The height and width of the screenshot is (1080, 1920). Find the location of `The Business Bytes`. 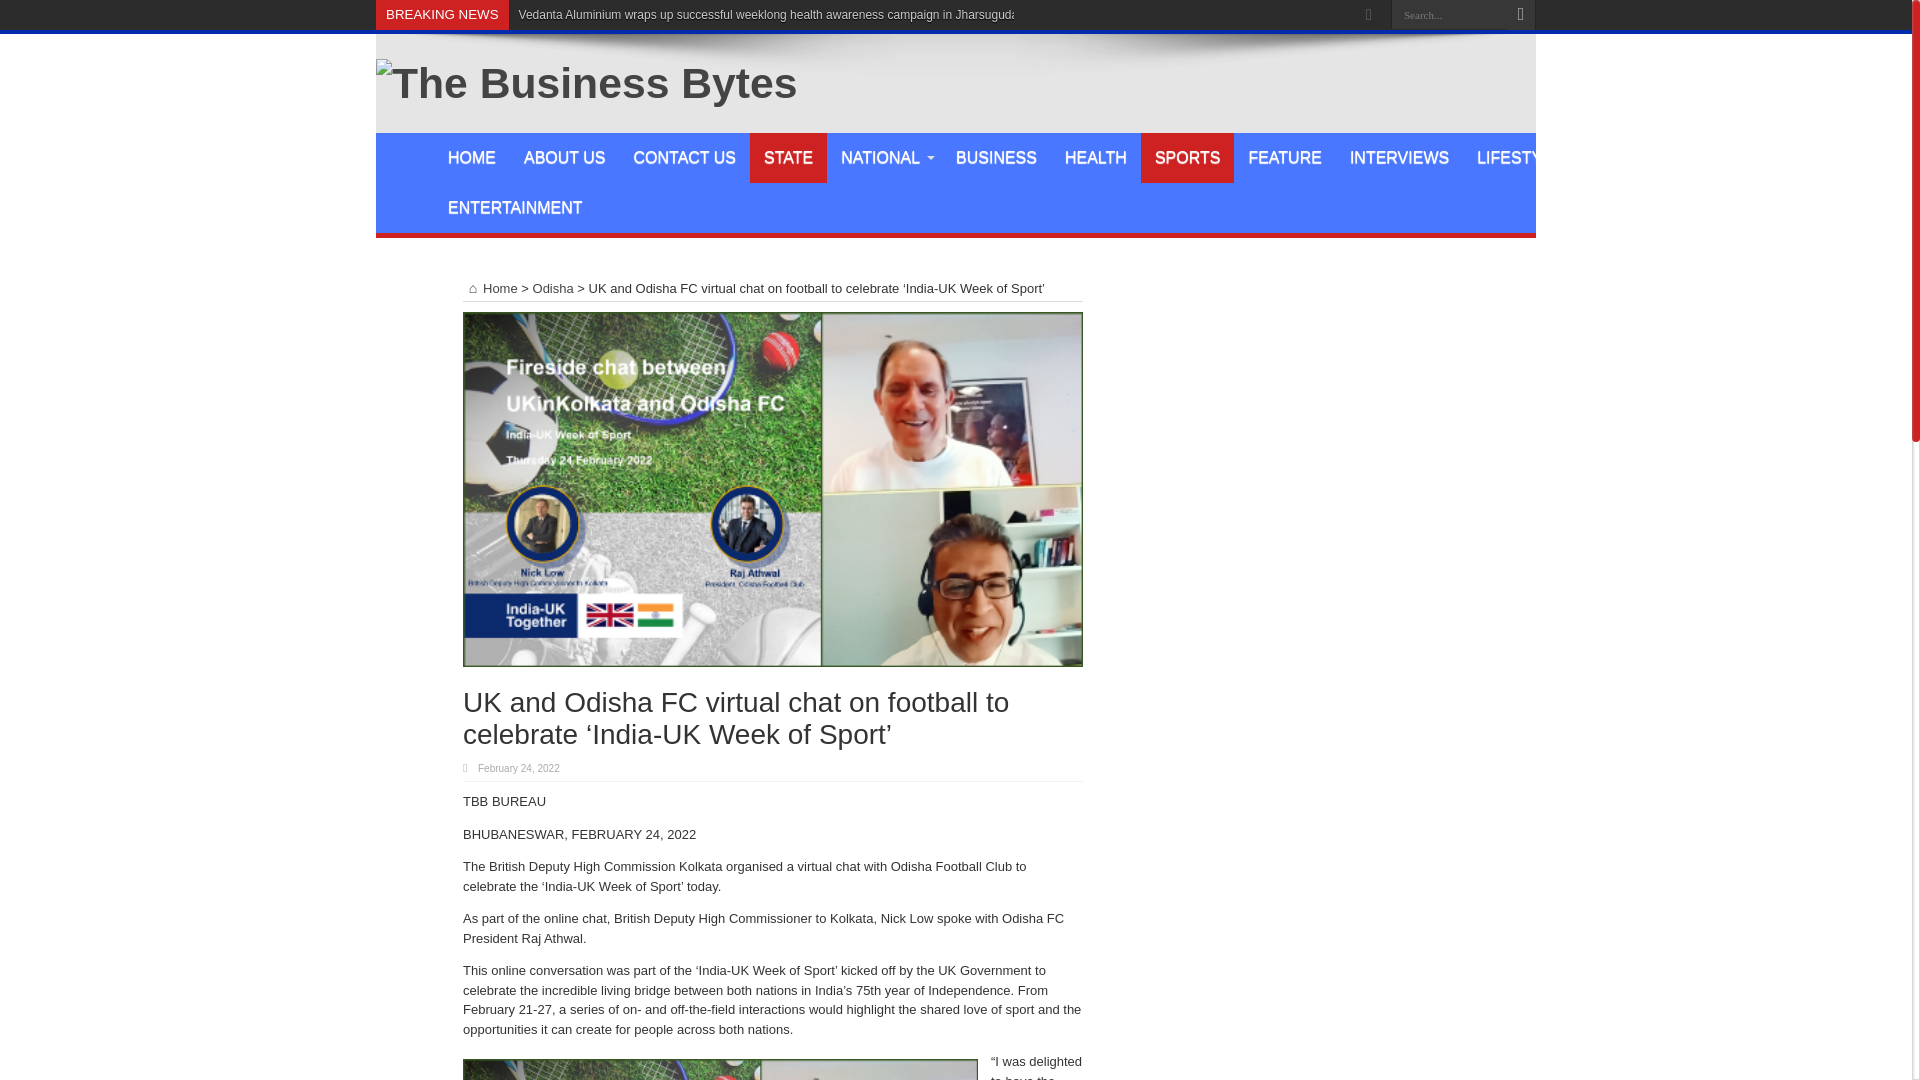

The Business Bytes is located at coordinates (586, 82).